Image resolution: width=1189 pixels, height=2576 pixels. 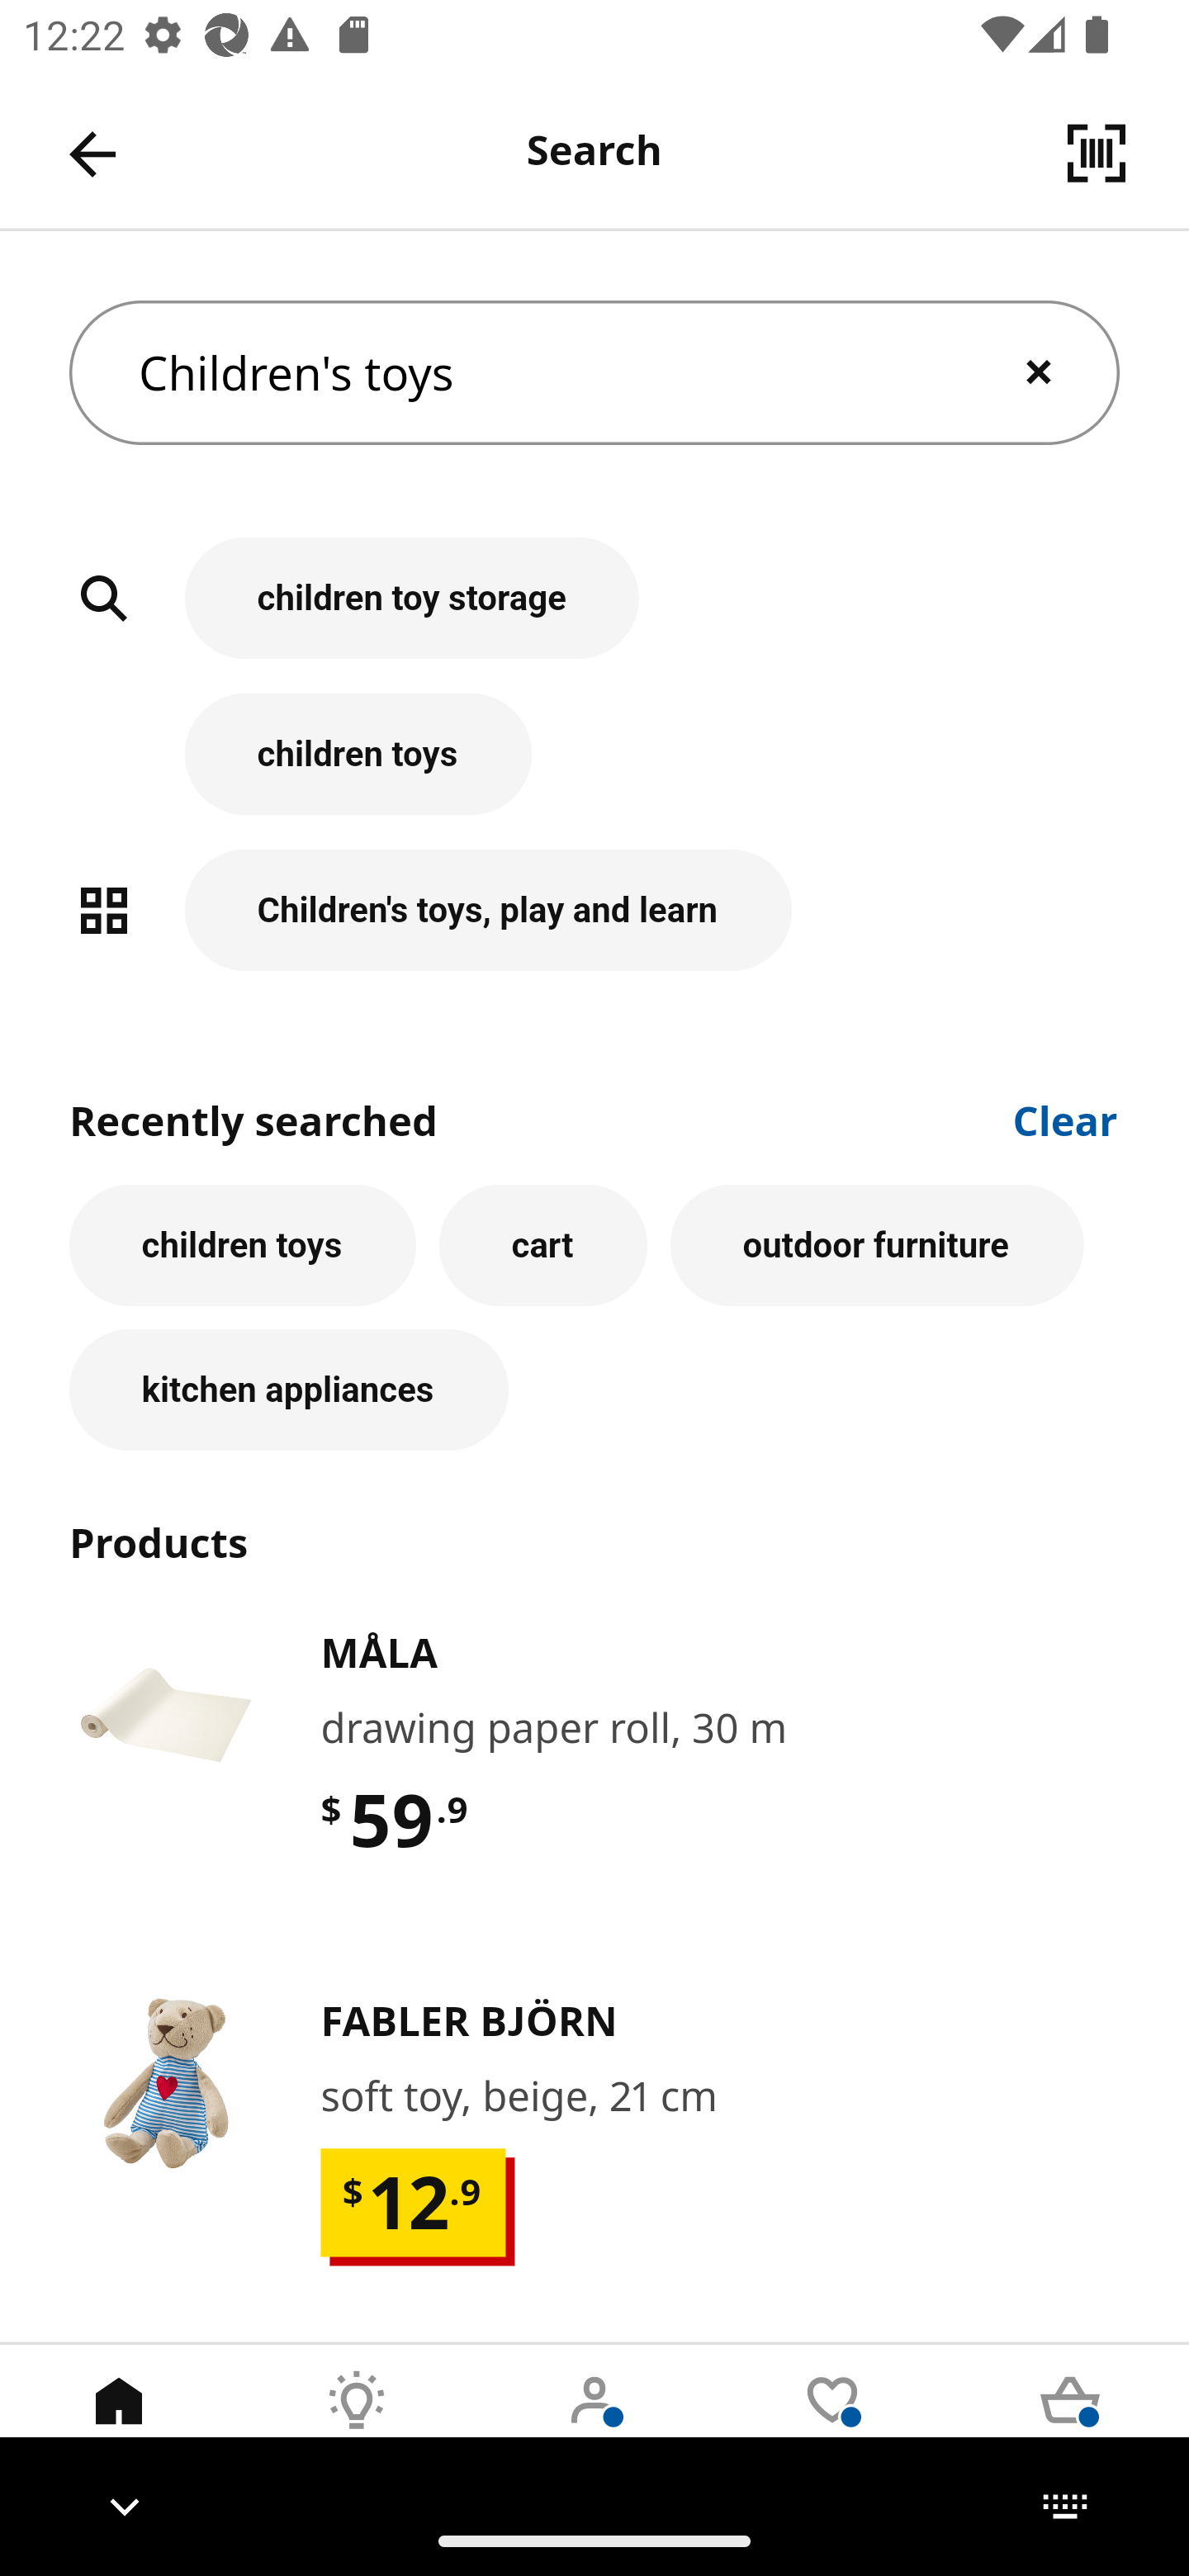 What do you see at coordinates (1070, 2425) in the screenshot?
I see `Cart
Tab 5 of 5` at bounding box center [1070, 2425].